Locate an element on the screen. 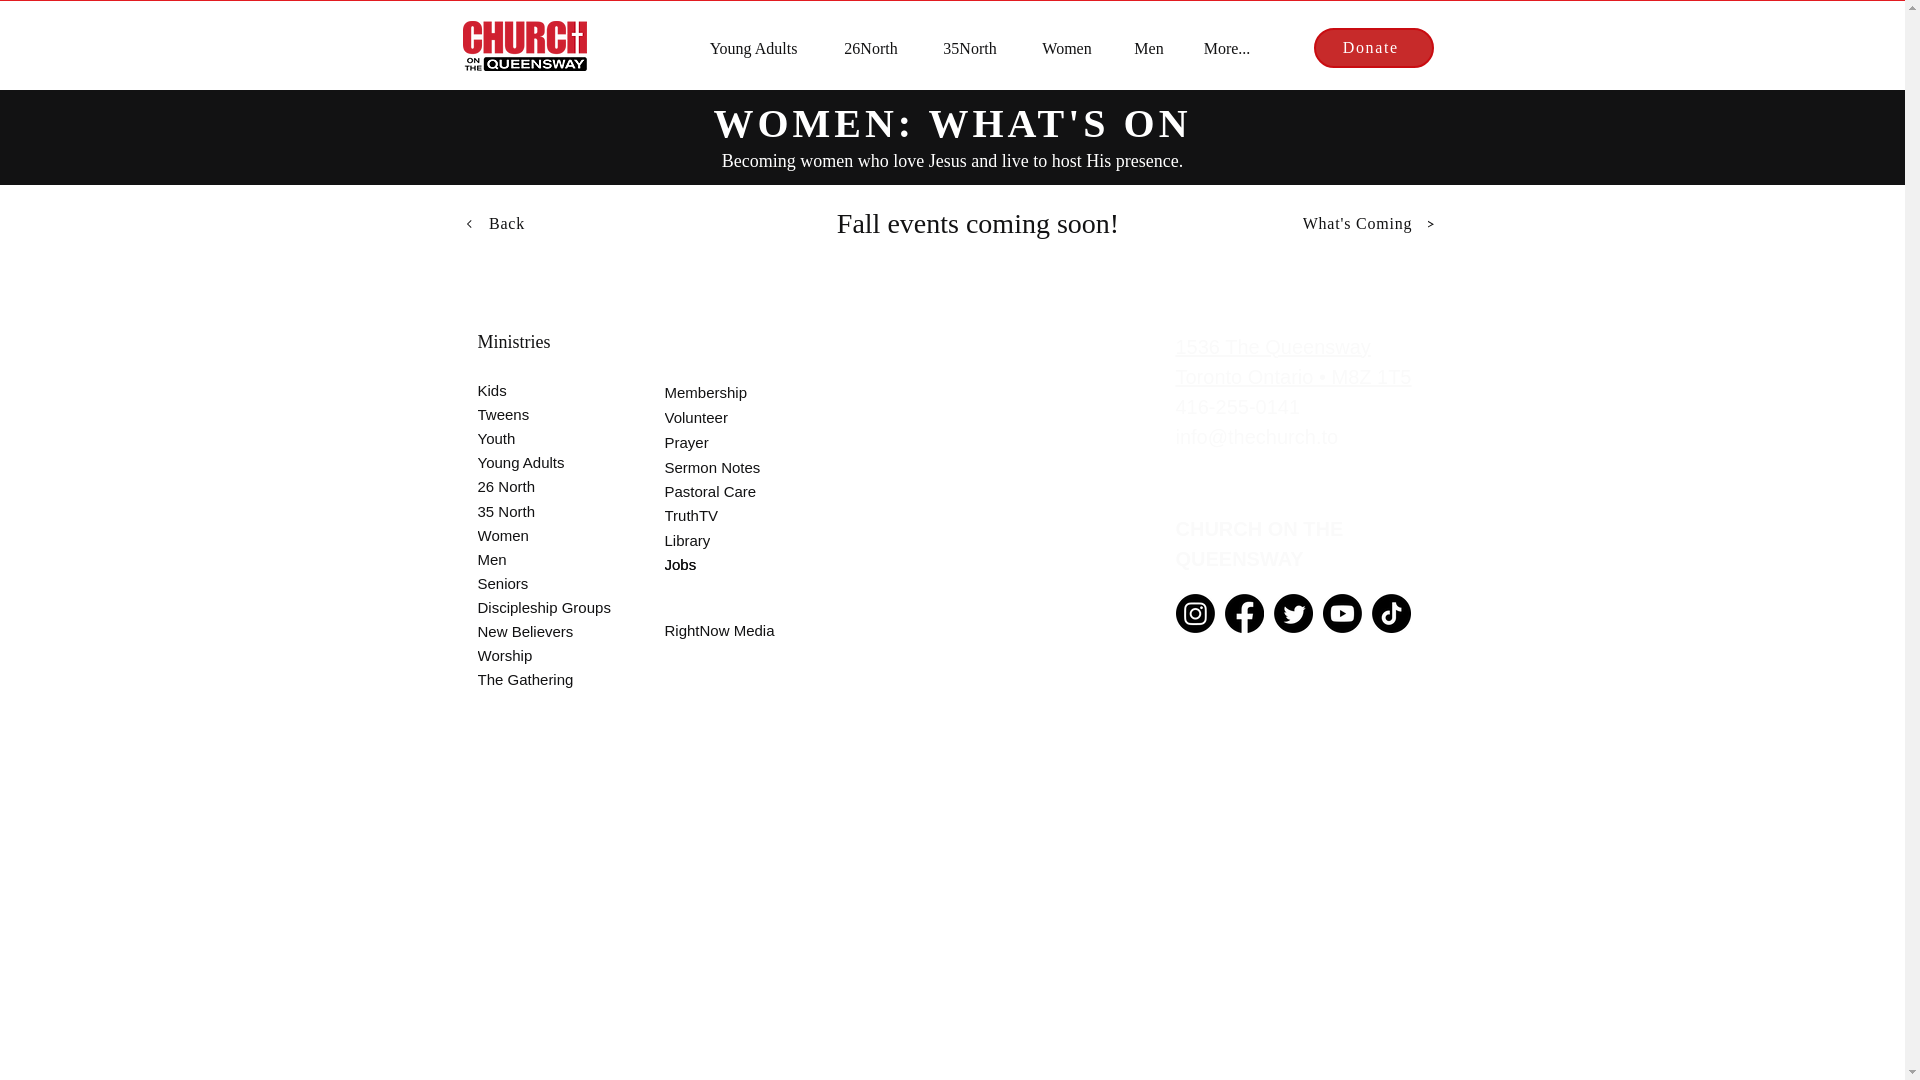 The image size is (1920, 1080). 26 North is located at coordinates (534, 486).